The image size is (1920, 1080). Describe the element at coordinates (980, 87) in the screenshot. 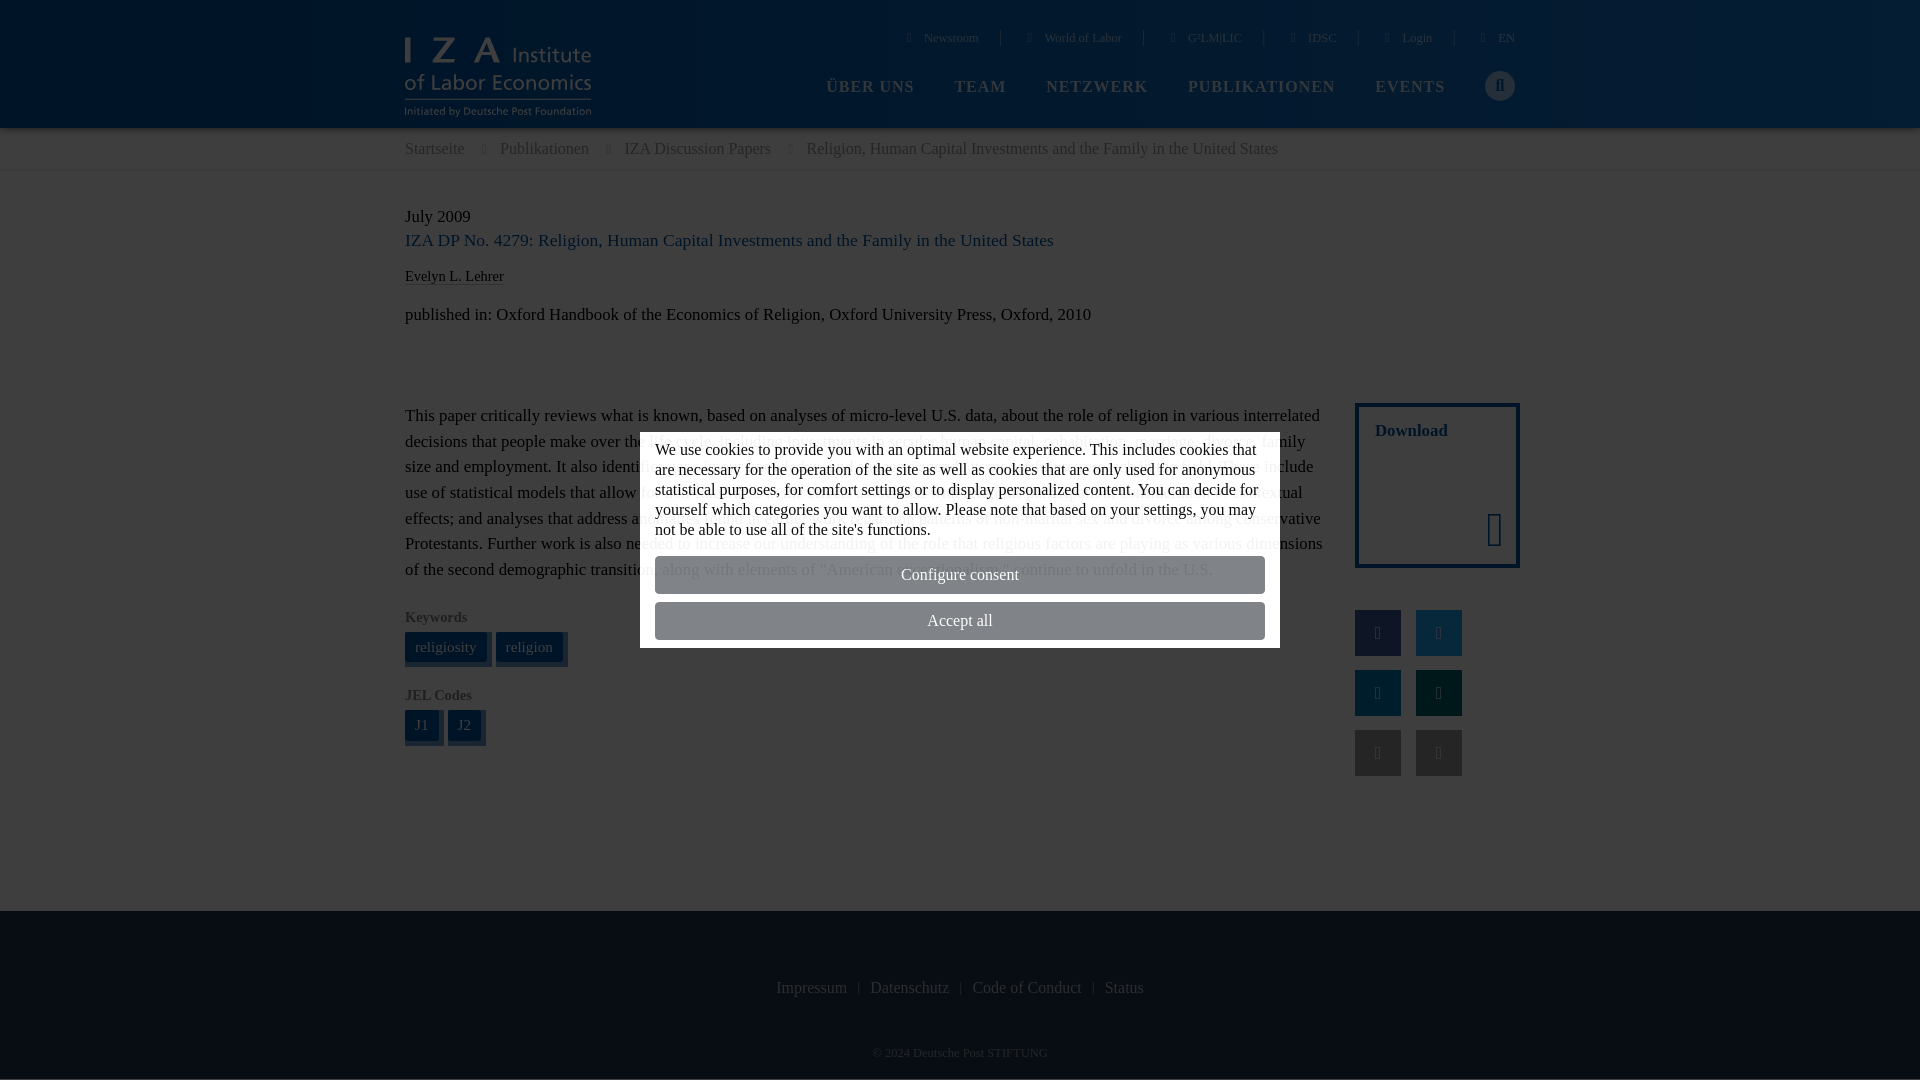

I see `TEAM` at that location.